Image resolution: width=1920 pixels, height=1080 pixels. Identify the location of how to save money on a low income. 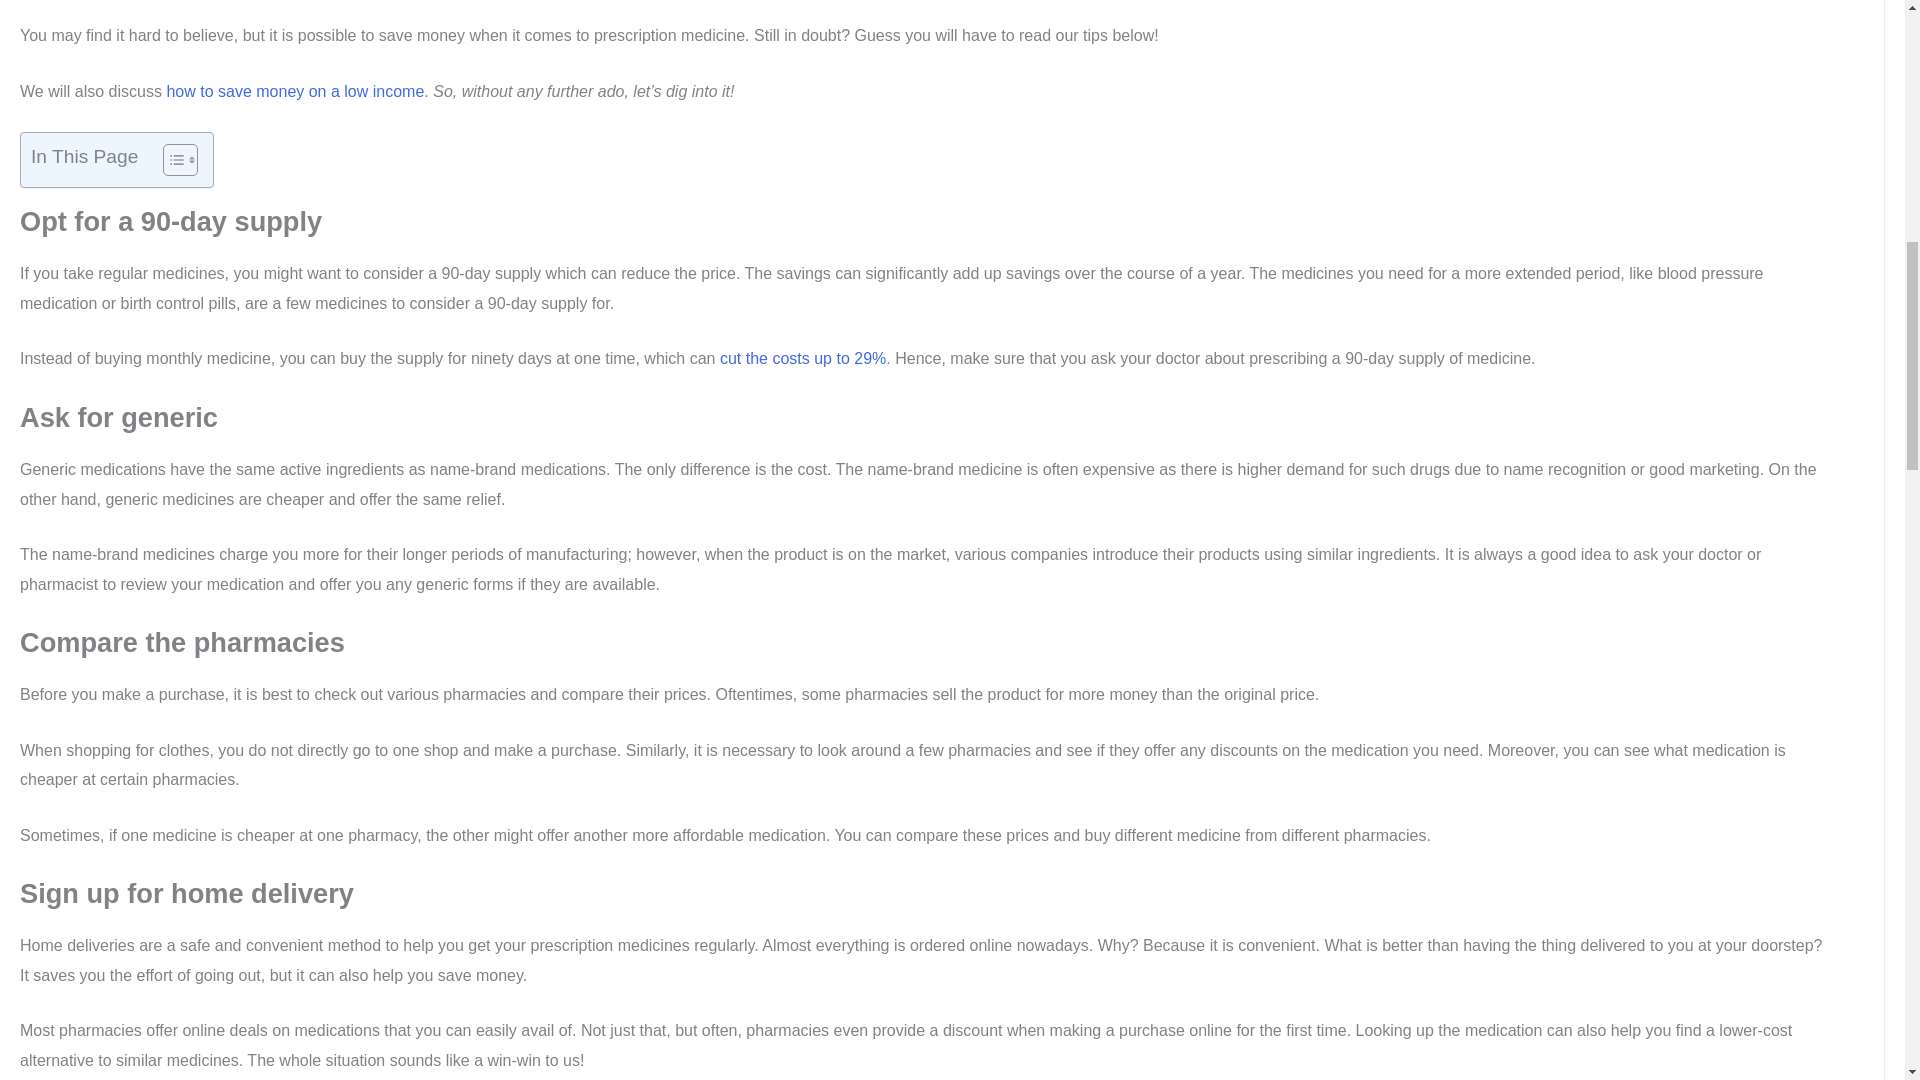
(294, 92).